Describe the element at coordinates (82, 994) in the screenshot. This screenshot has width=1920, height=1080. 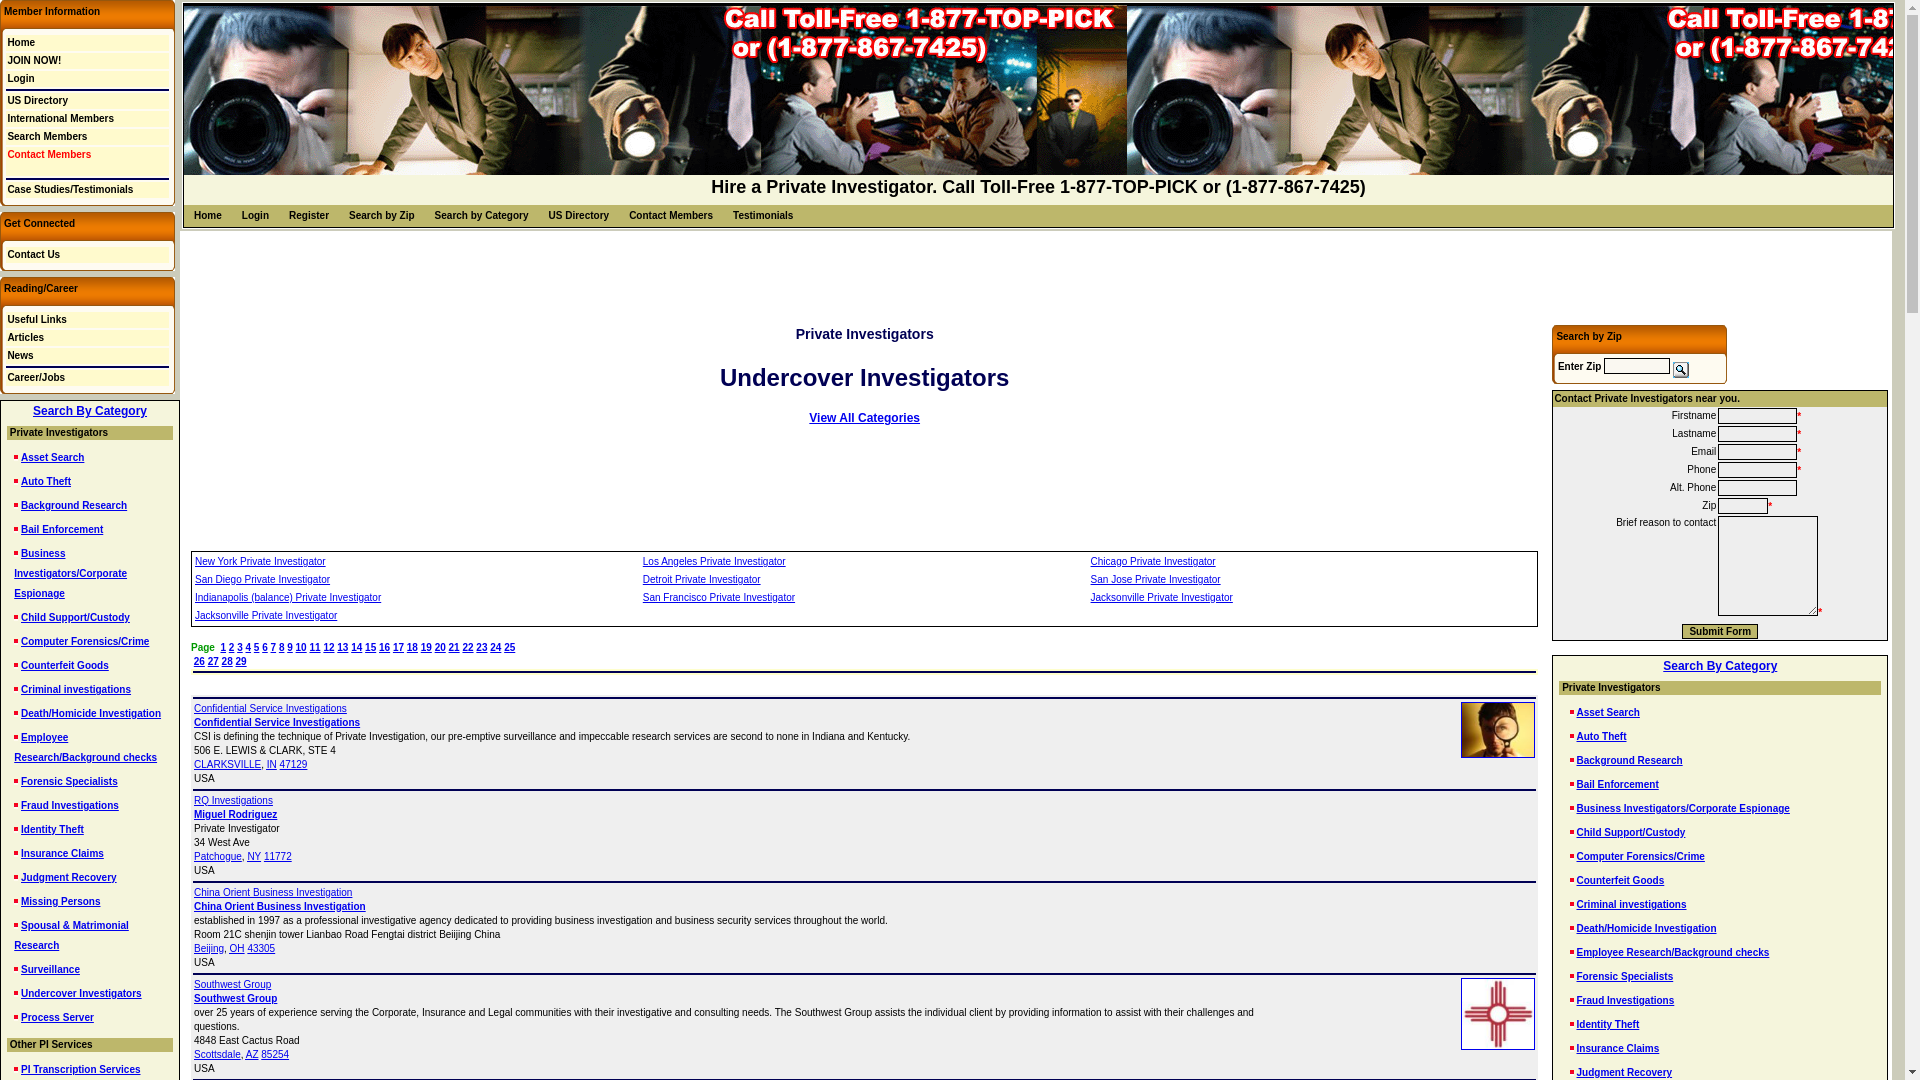
I see `Undercover Investigators` at that location.